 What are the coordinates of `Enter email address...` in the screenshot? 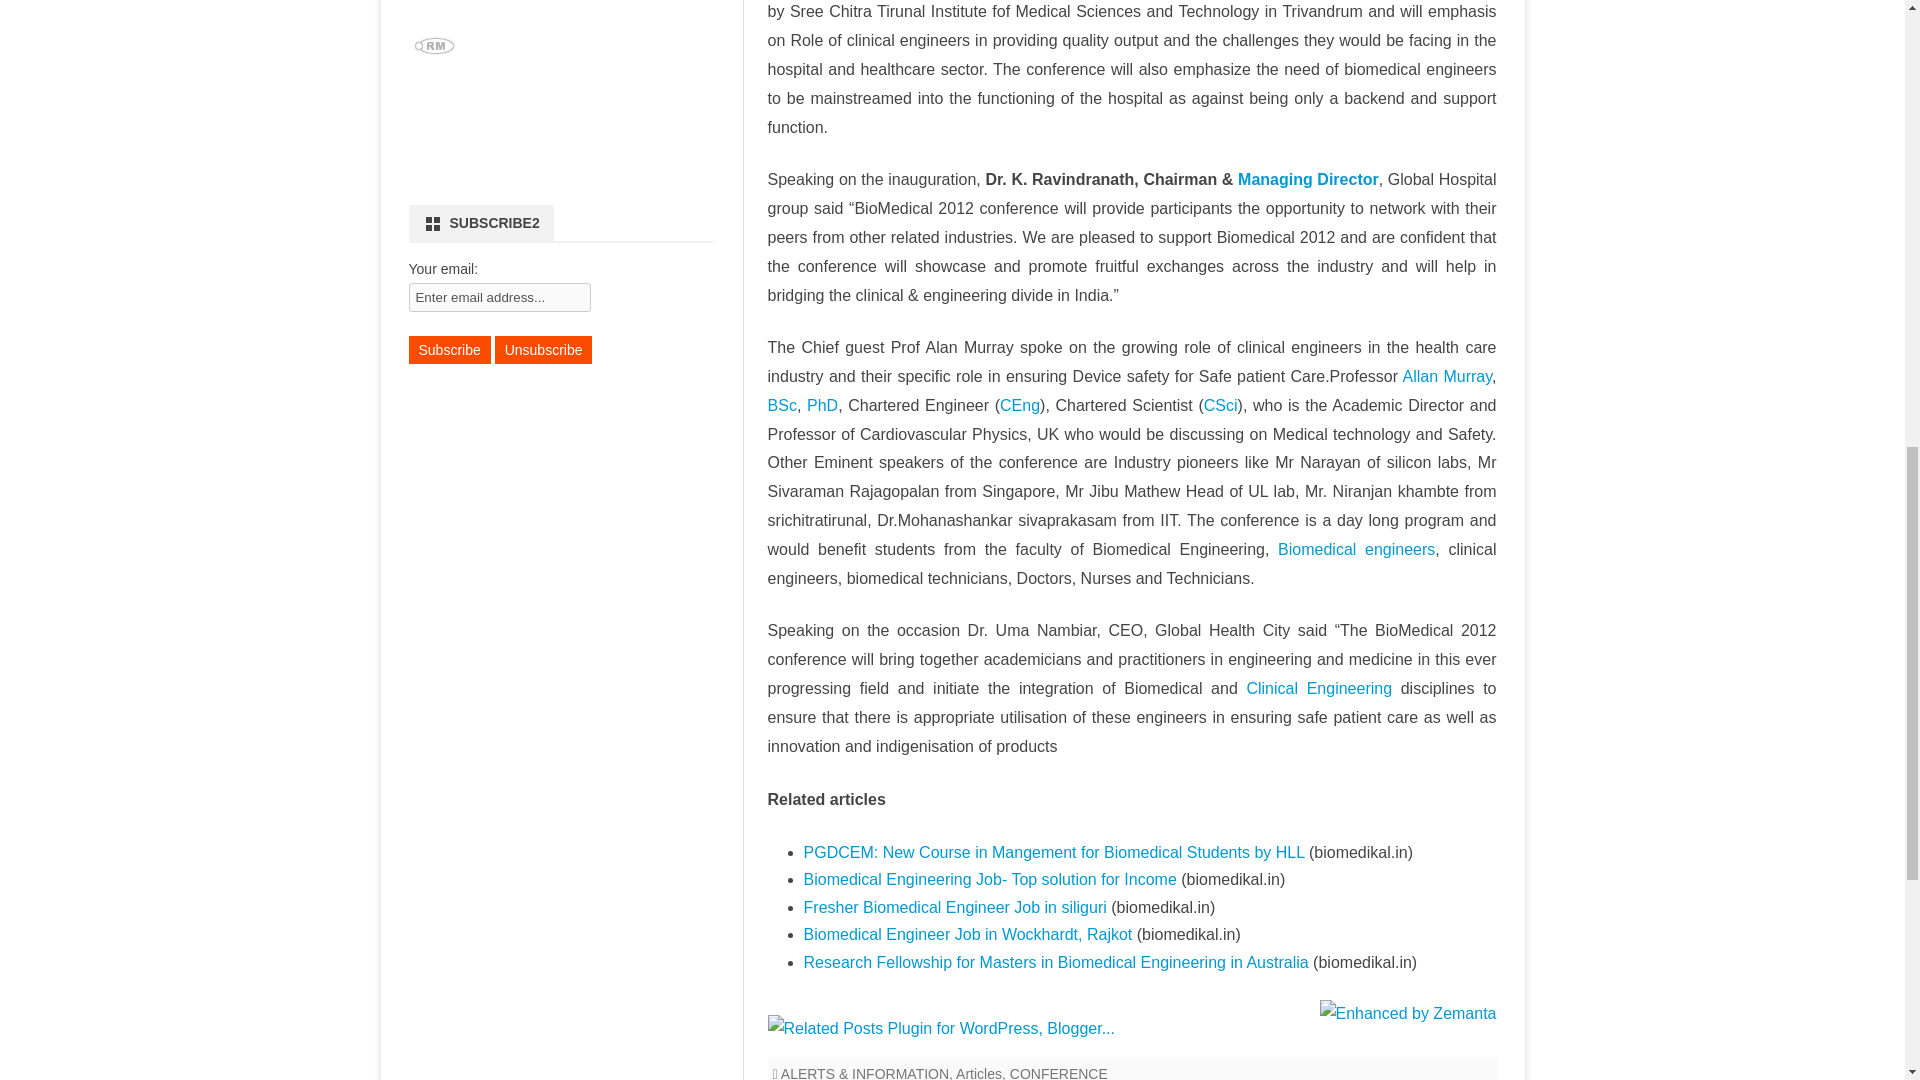 It's located at (499, 297).